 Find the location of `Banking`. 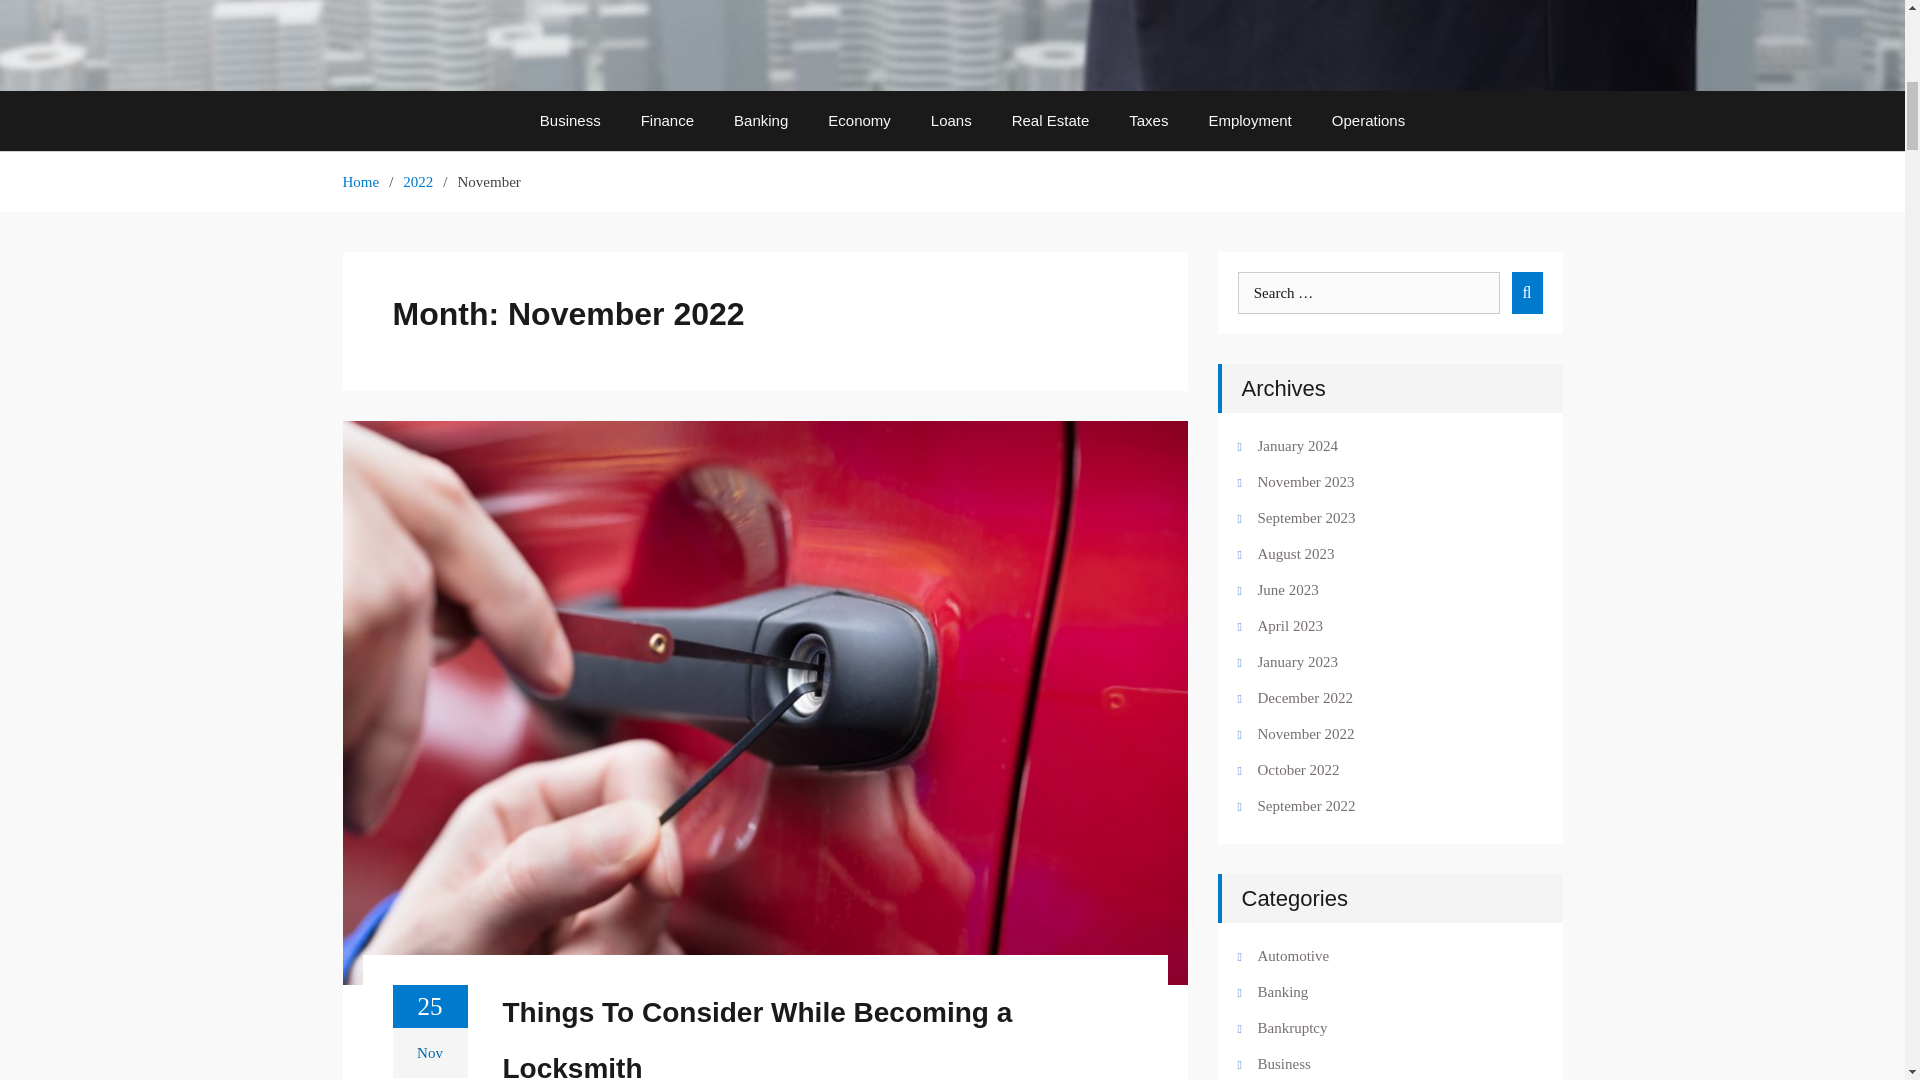

Banking is located at coordinates (761, 120).